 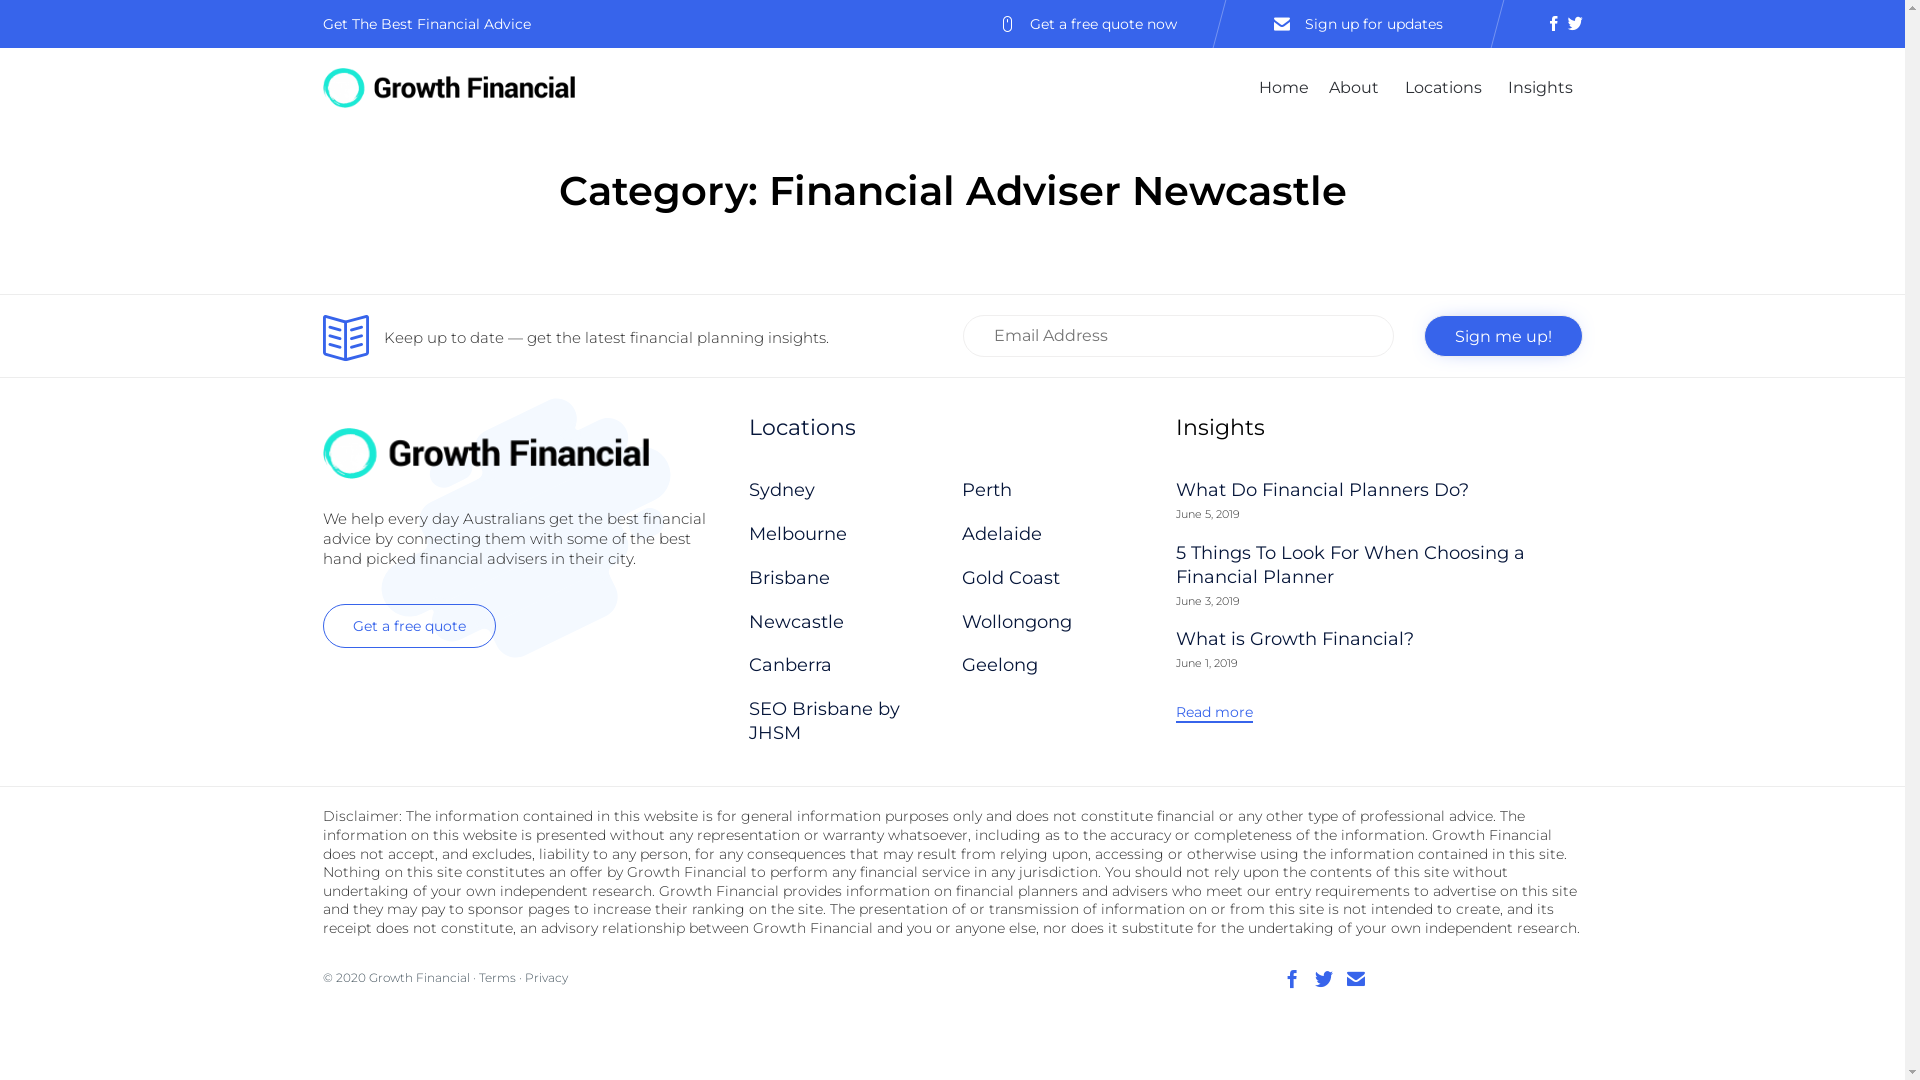 I want to click on Locations, so click(x=1446, y=88).